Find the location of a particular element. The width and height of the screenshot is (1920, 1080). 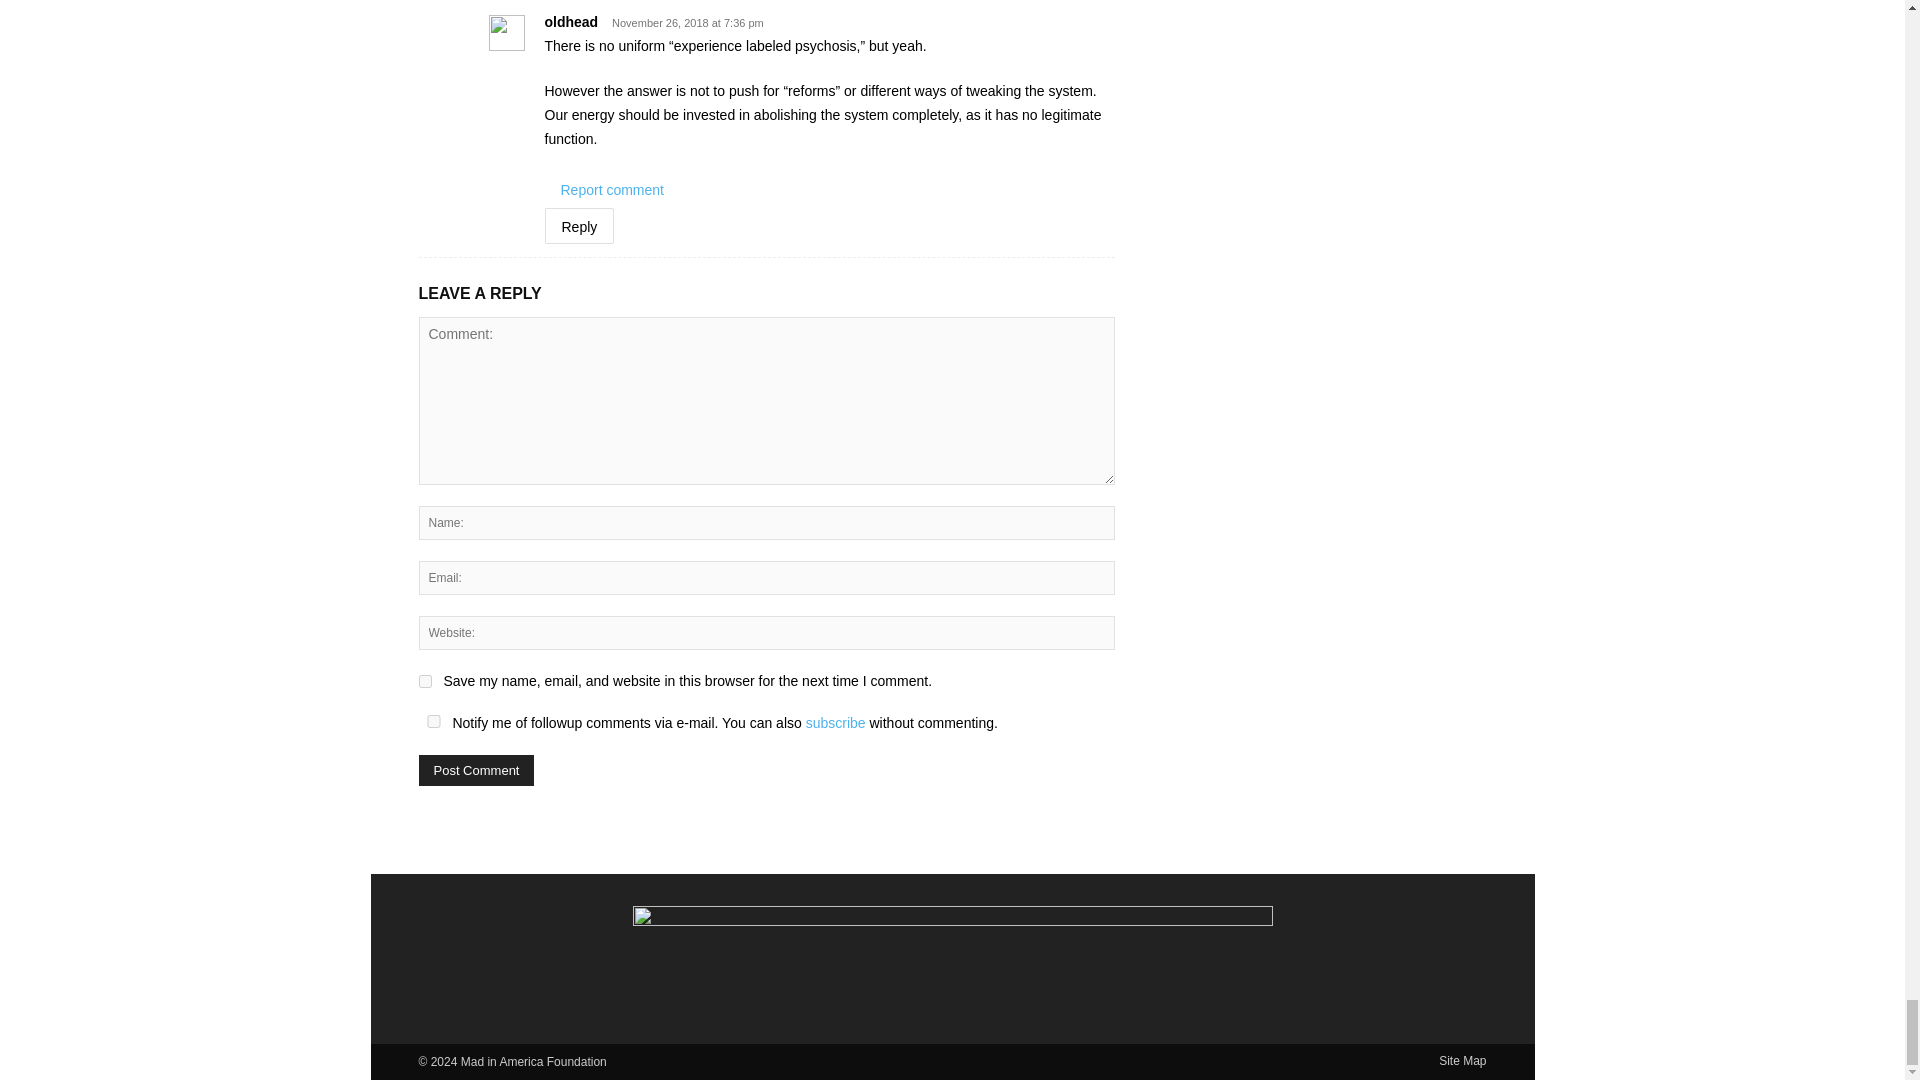

Post Comment is located at coordinates (476, 770).